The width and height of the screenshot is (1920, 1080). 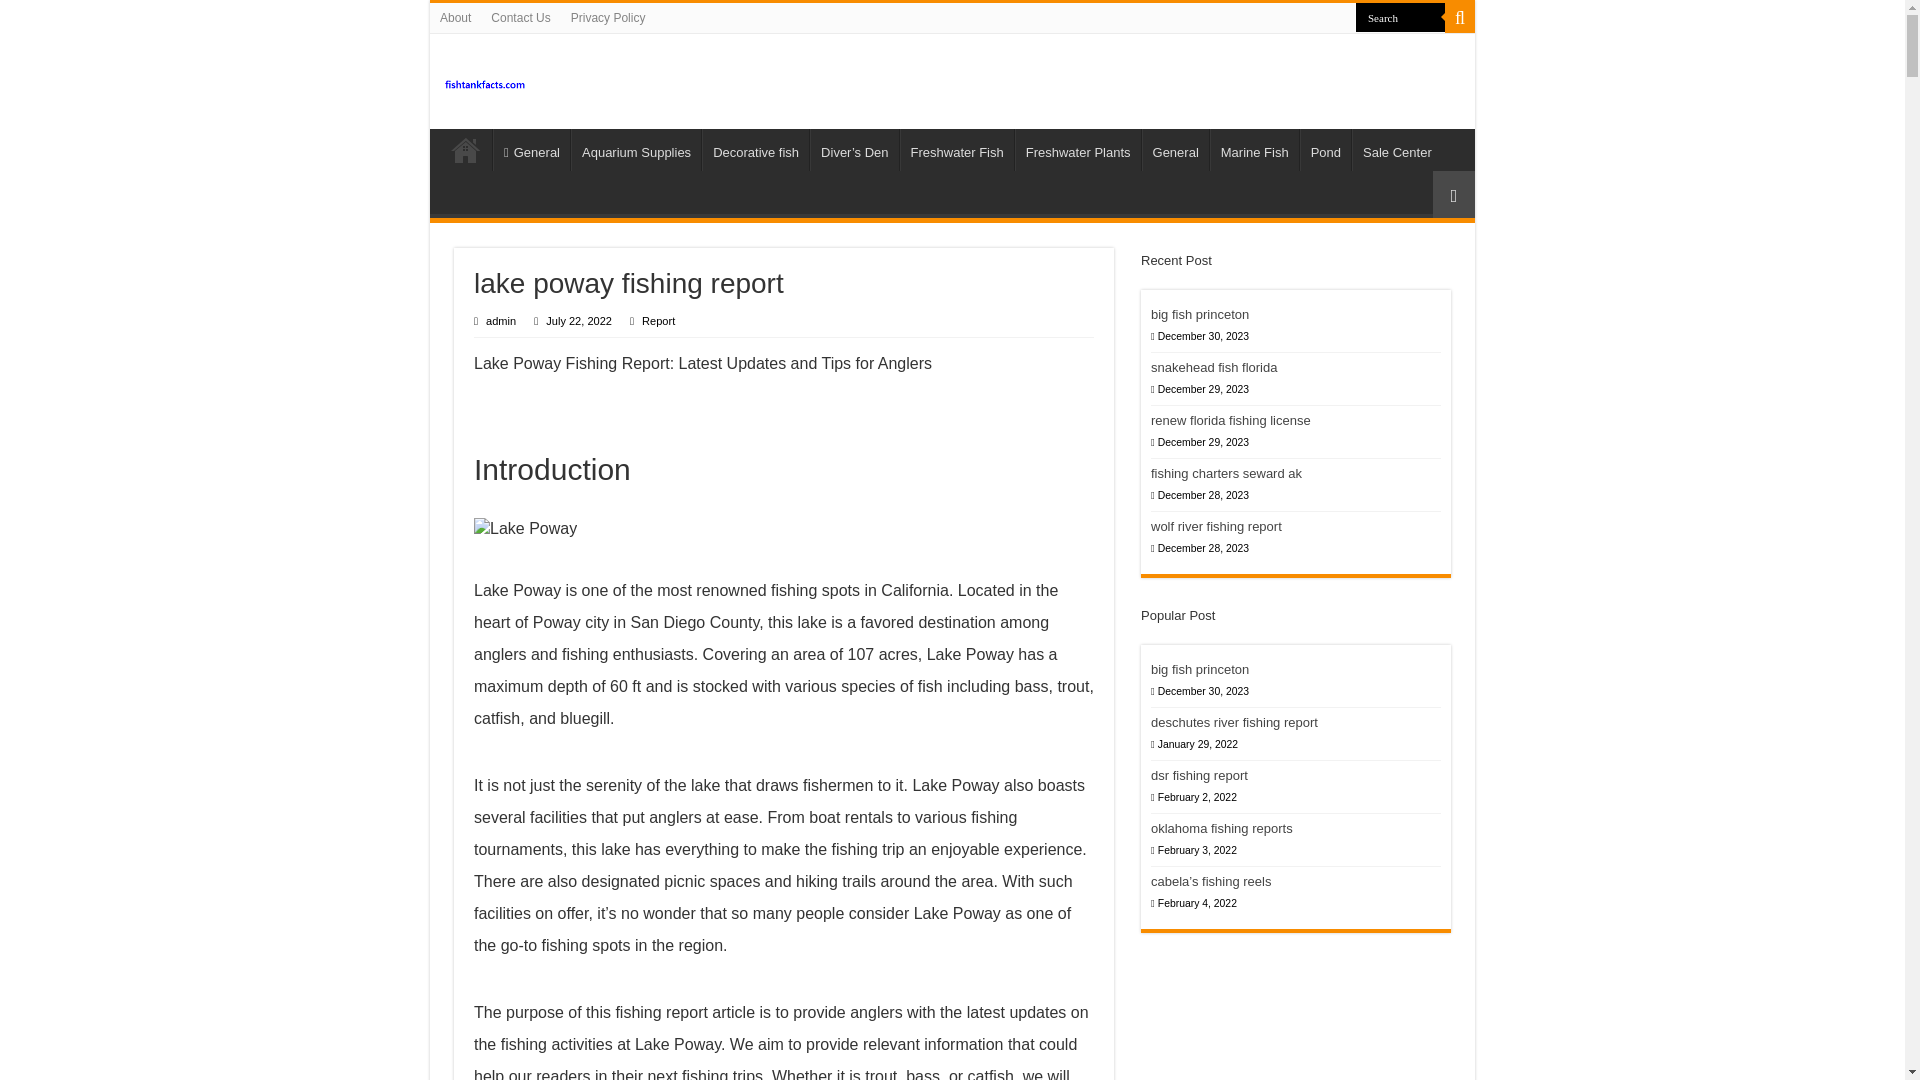 What do you see at coordinates (755, 149) in the screenshot?
I see `Decorative fish` at bounding box center [755, 149].